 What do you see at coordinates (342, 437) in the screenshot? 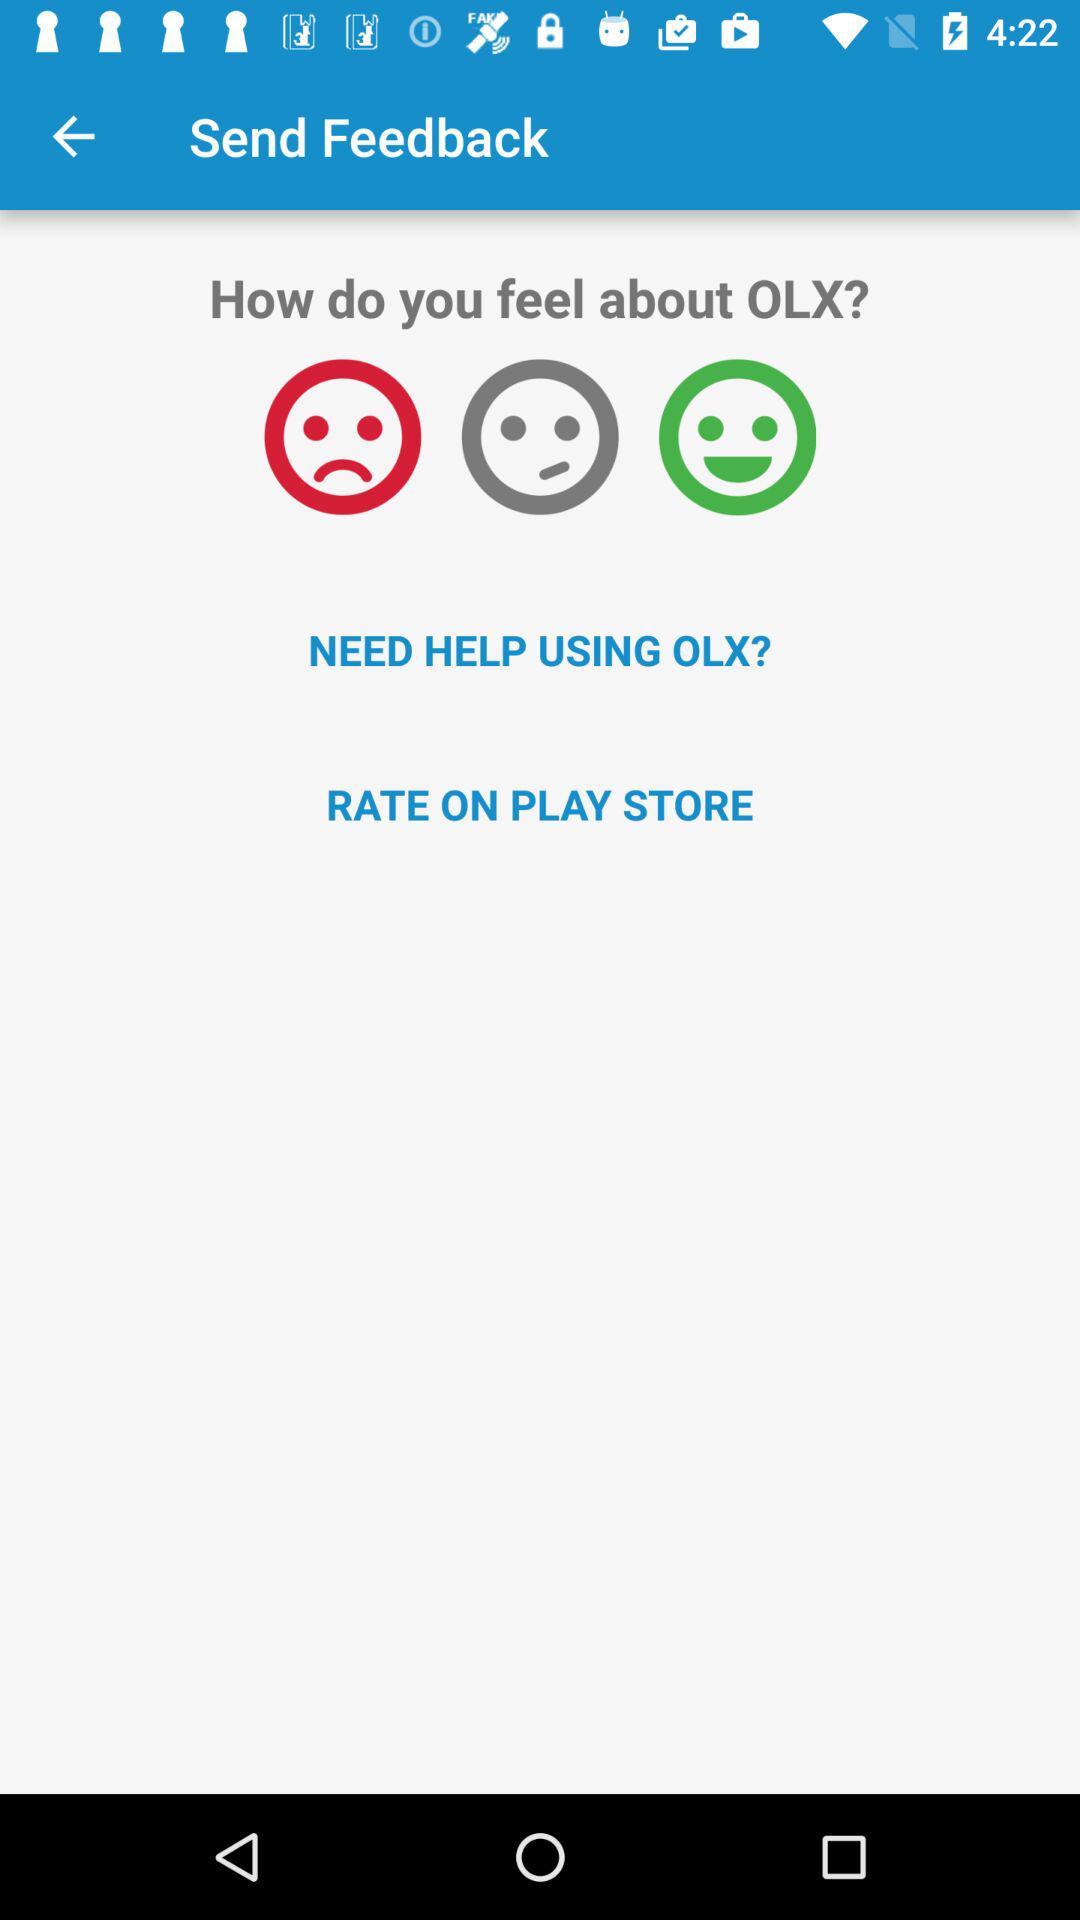
I see `turn off the icon below how do you icon` at bounding box center [342, 437].